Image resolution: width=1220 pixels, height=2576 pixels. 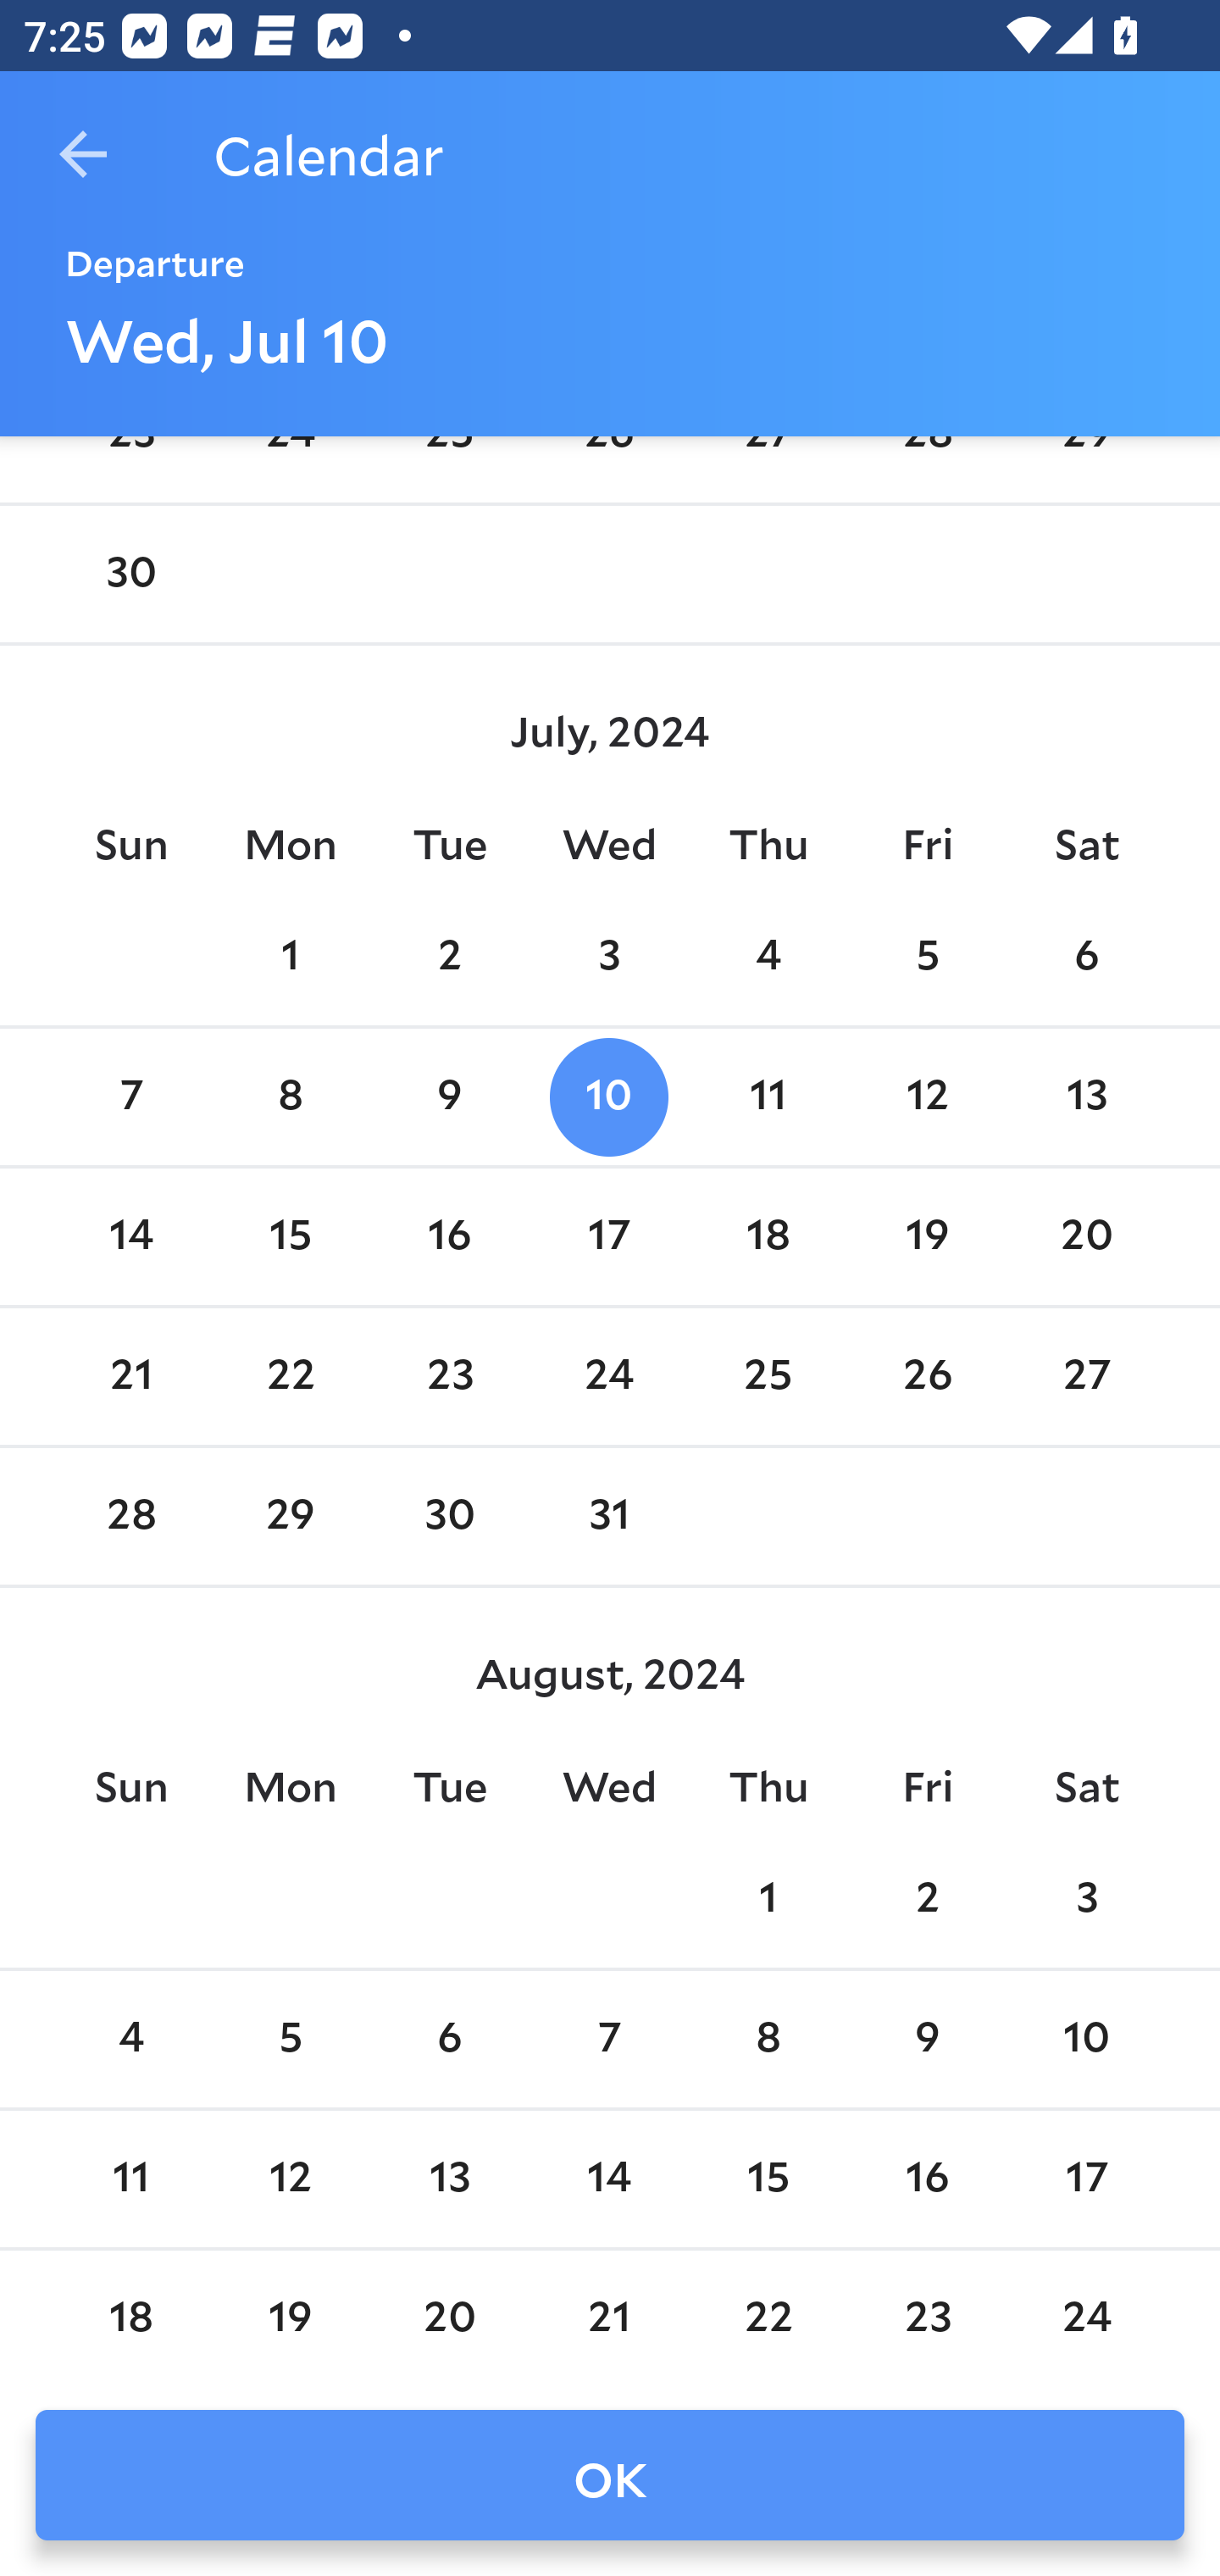 I want to click on 4, so click(x=768, y=958).